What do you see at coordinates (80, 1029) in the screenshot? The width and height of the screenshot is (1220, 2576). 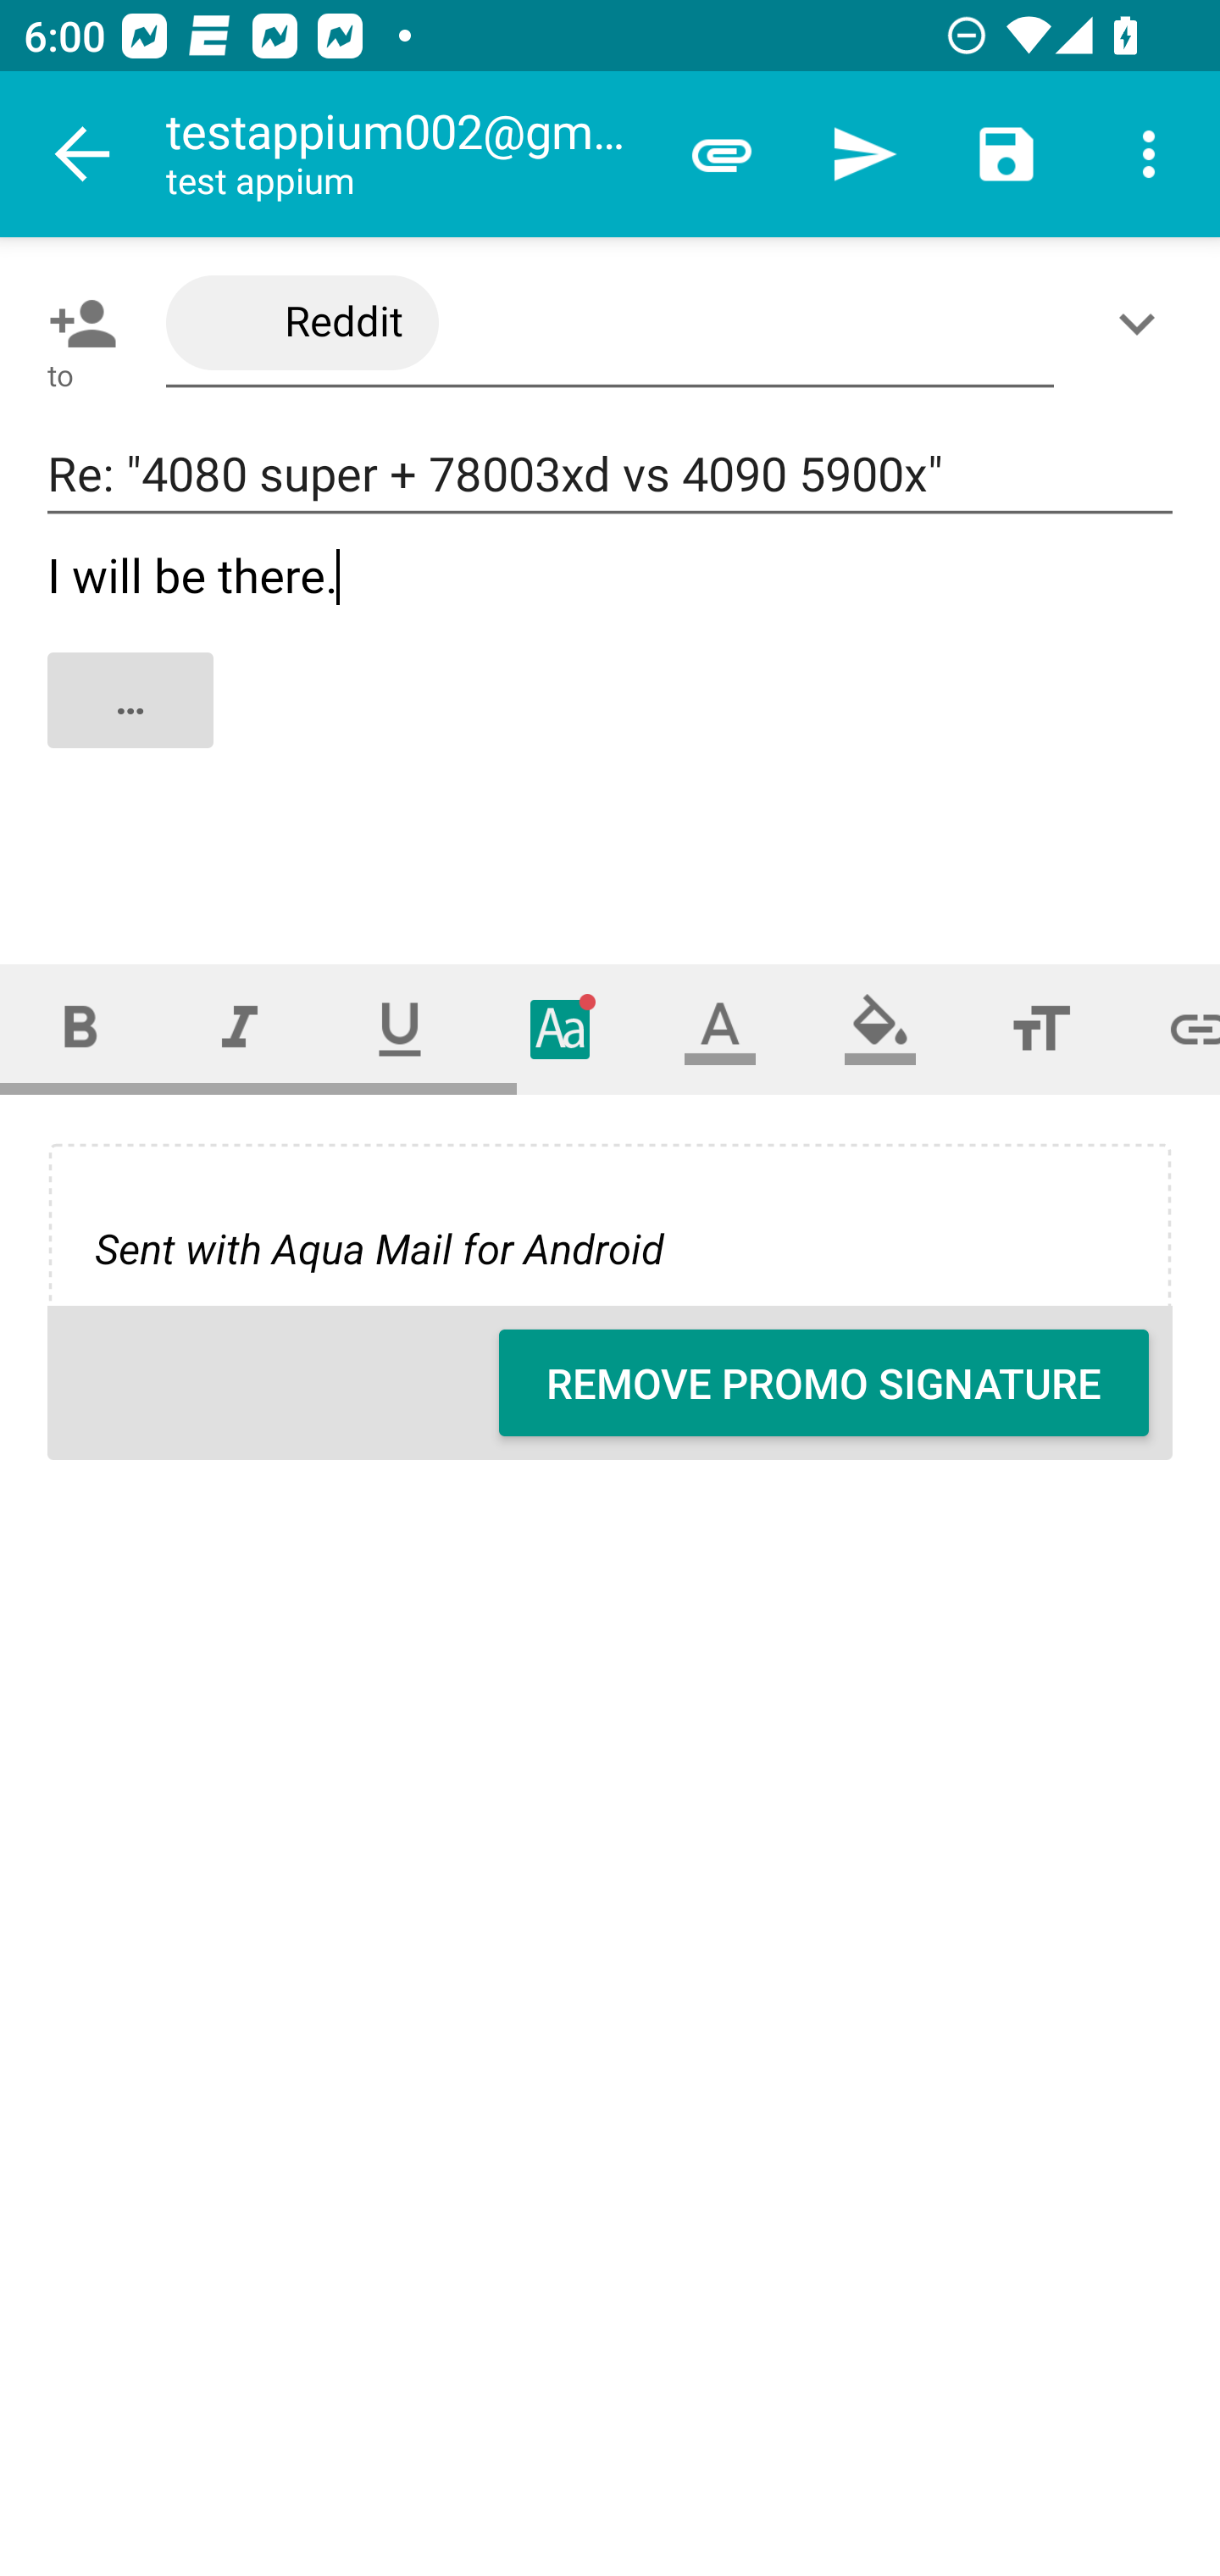 I see `Bold` at bounding box center [80, 1029].